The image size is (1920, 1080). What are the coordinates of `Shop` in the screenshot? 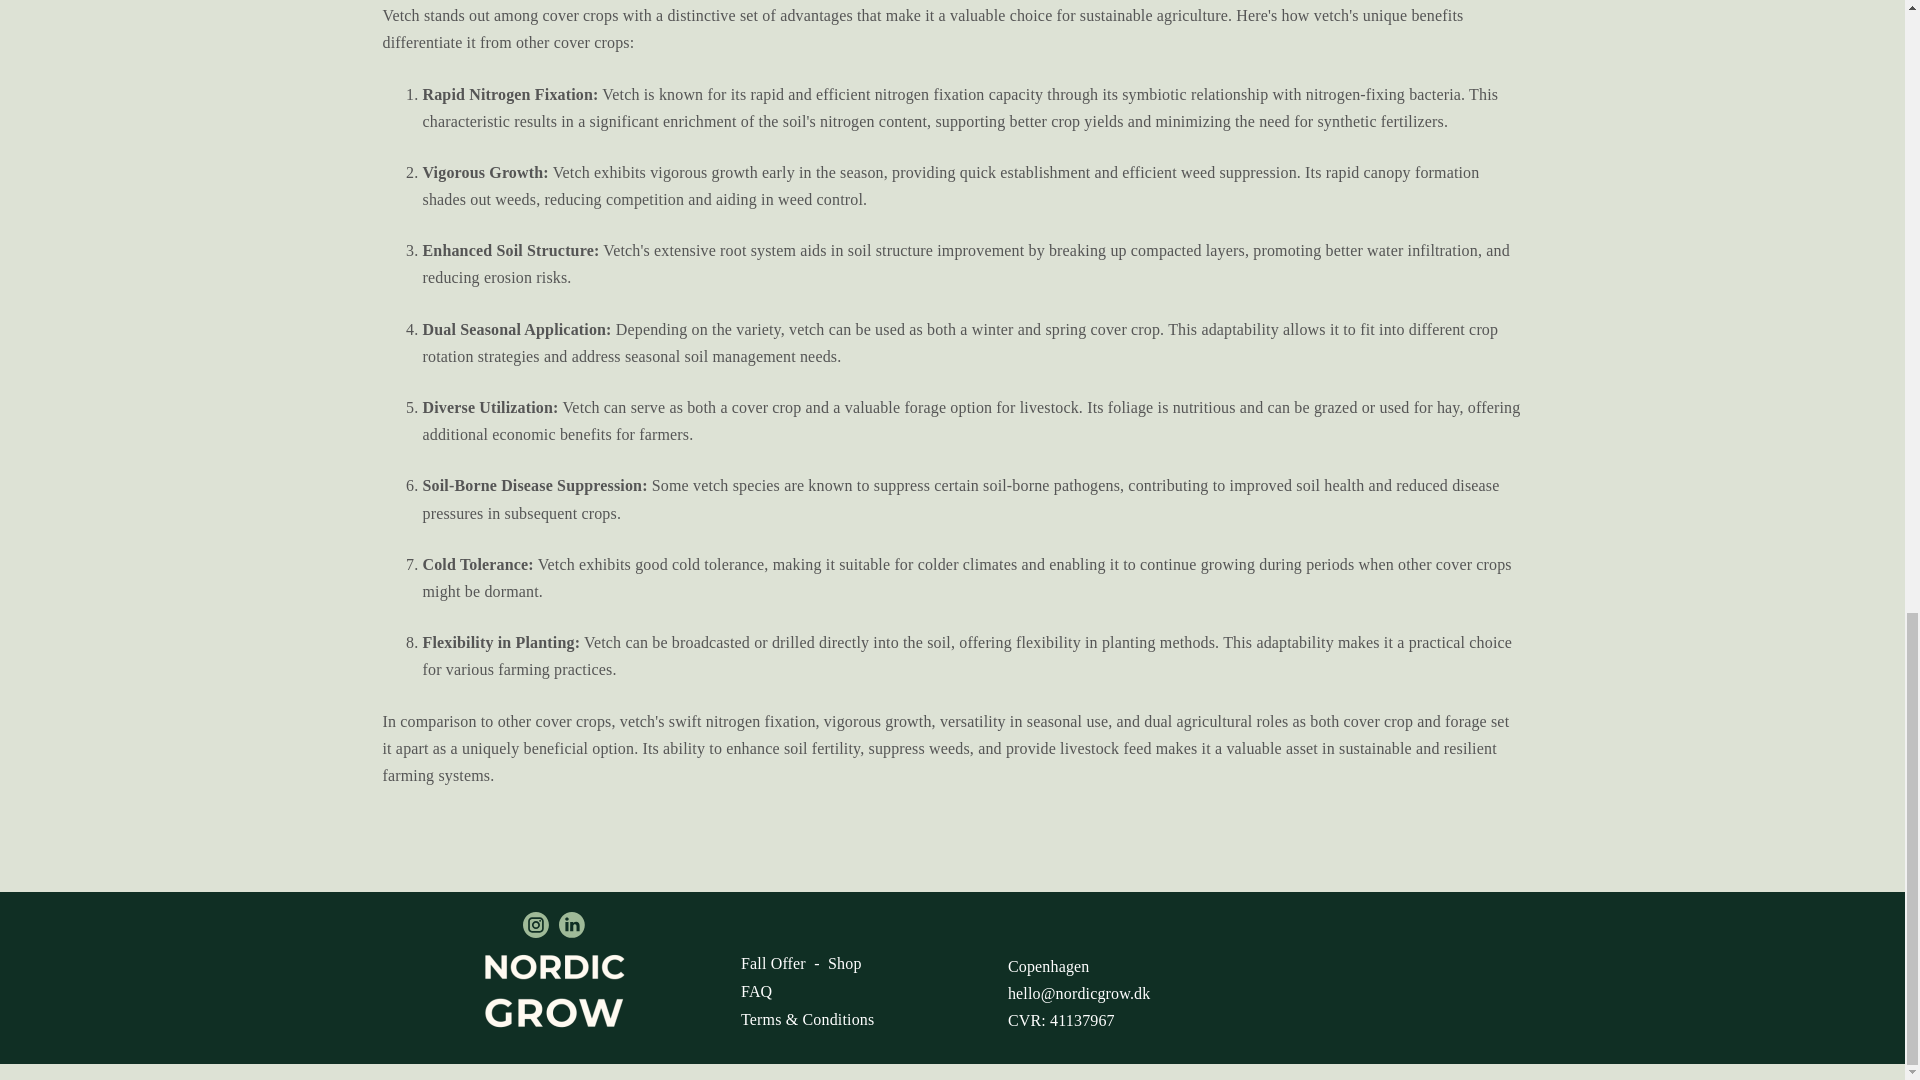 It's located at (844, 963).